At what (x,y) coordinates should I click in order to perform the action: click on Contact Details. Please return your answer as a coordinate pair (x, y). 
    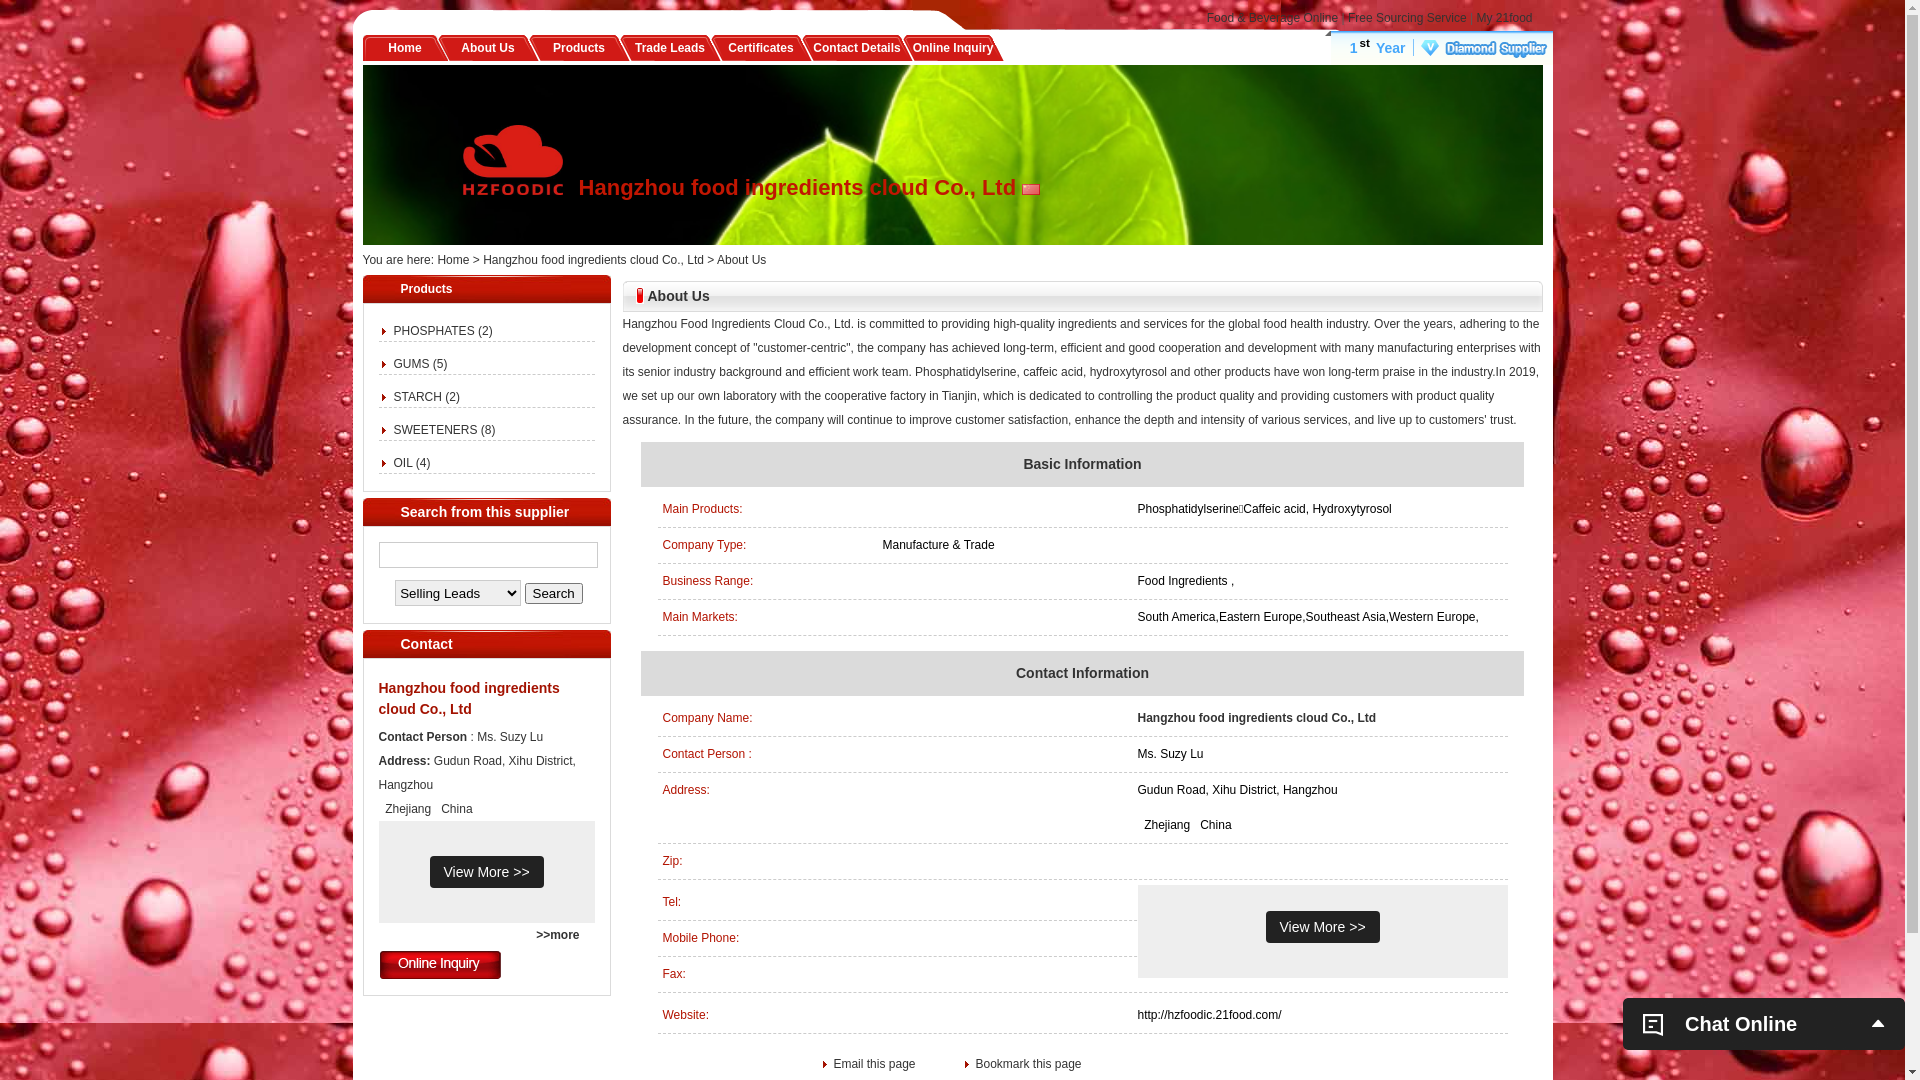
    Looking at the image, I should click on (856, 48).